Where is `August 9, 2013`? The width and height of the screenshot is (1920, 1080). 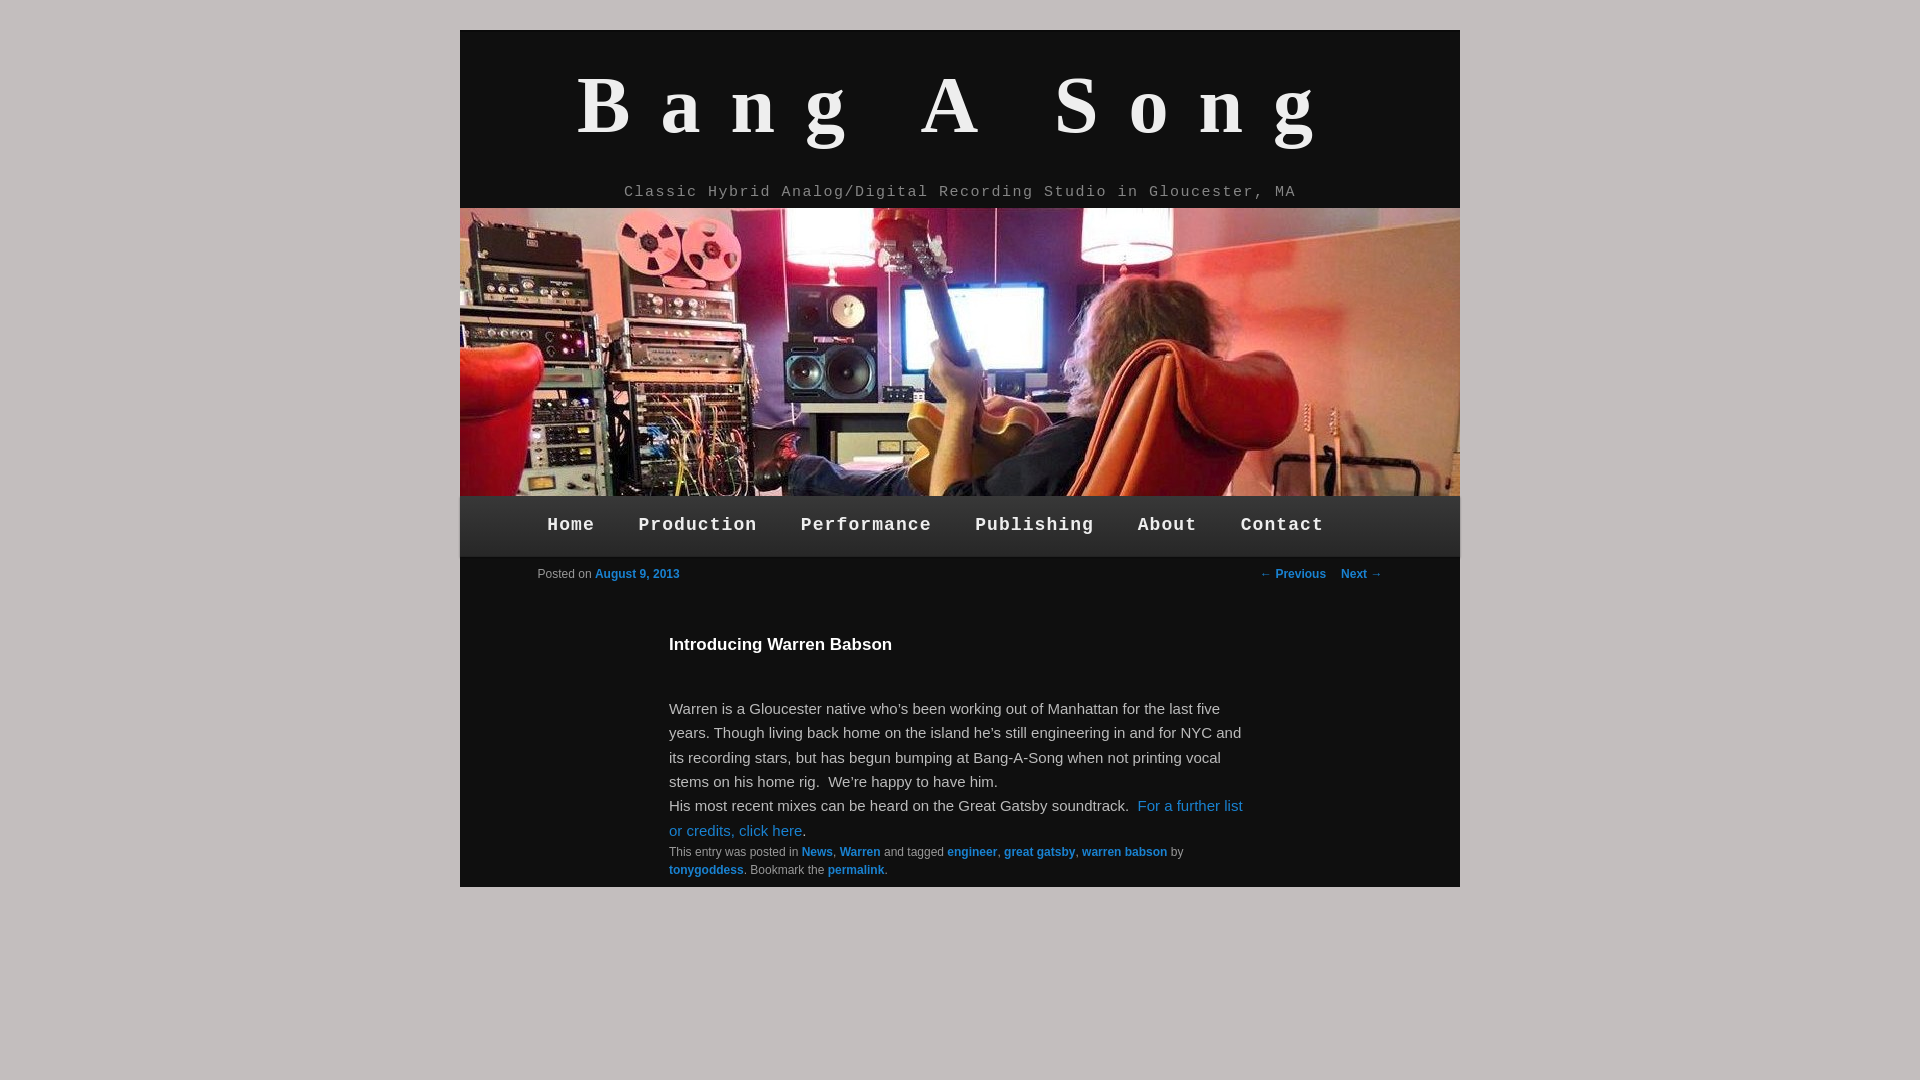
August 9, 2013 is located at coordinates (637, 574).